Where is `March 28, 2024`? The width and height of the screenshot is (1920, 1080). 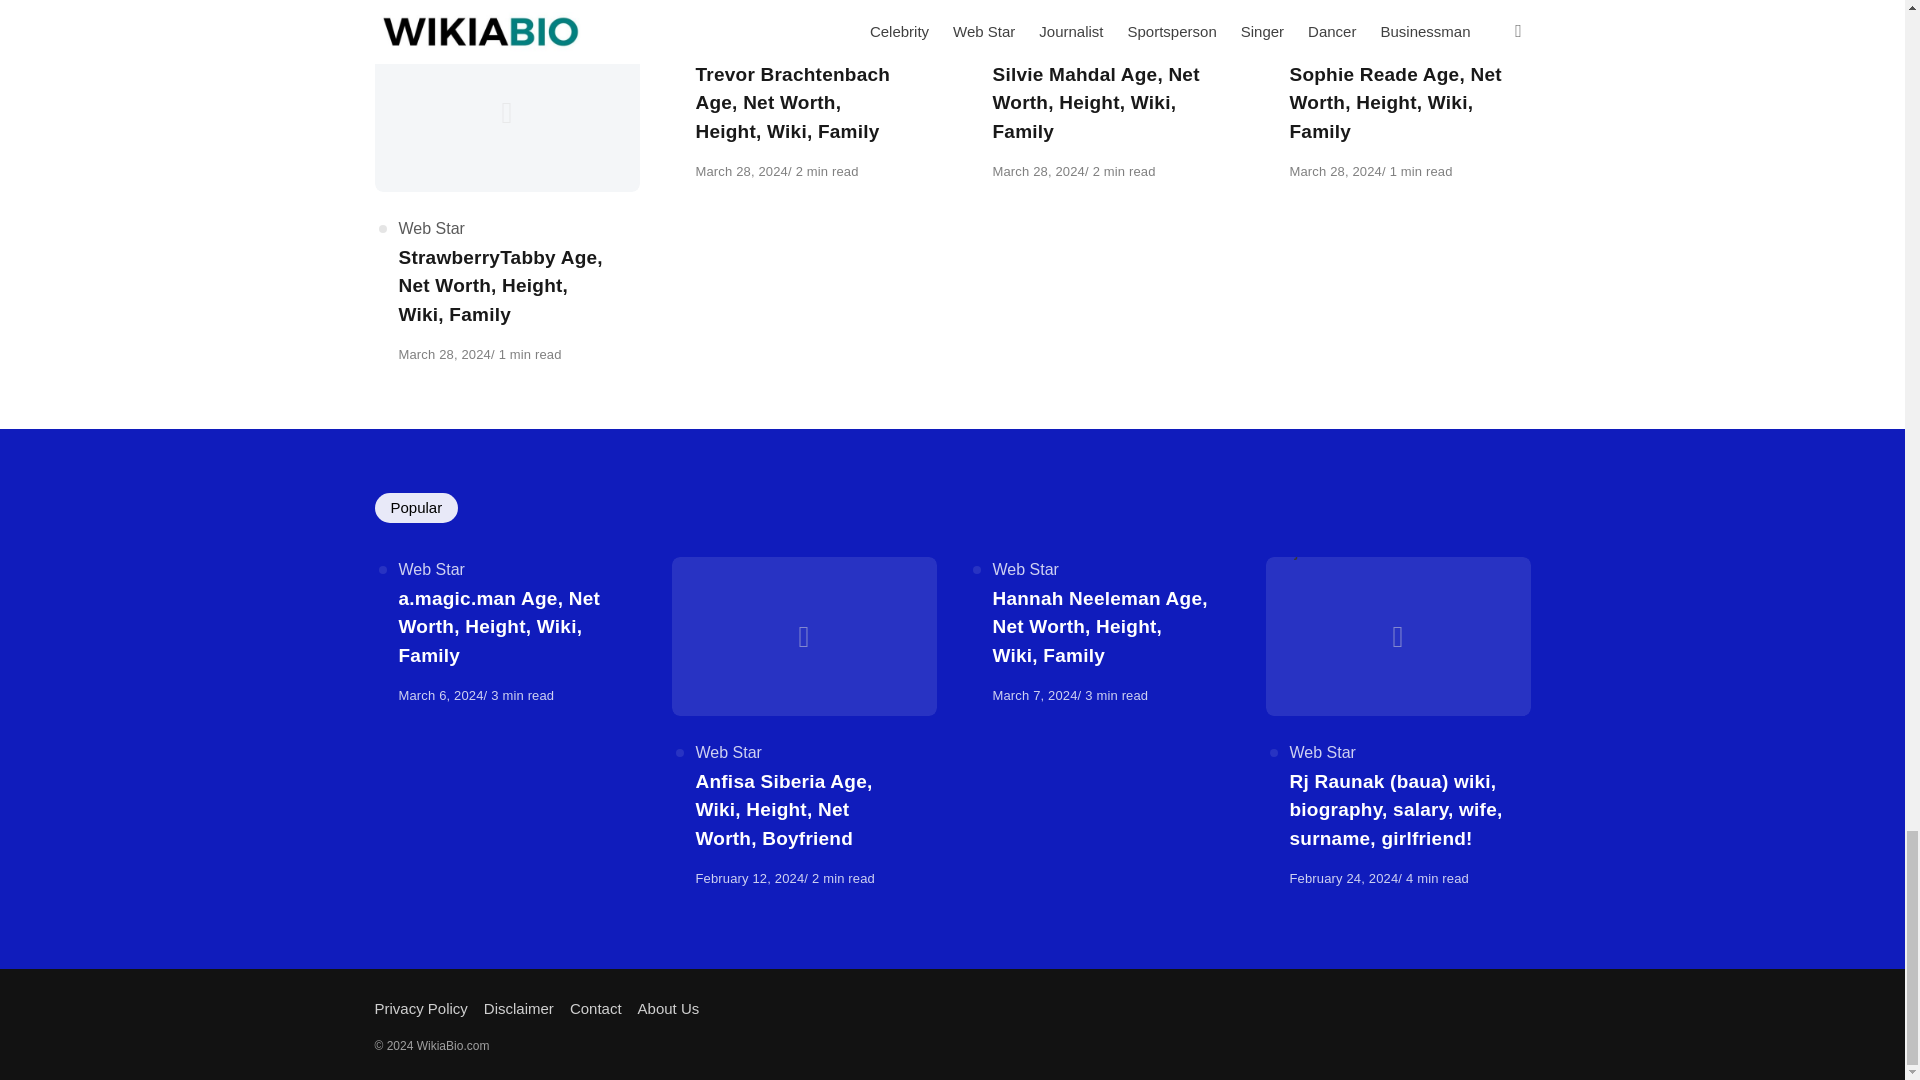 March 28, 2024 is located at coordinates (741, 172).